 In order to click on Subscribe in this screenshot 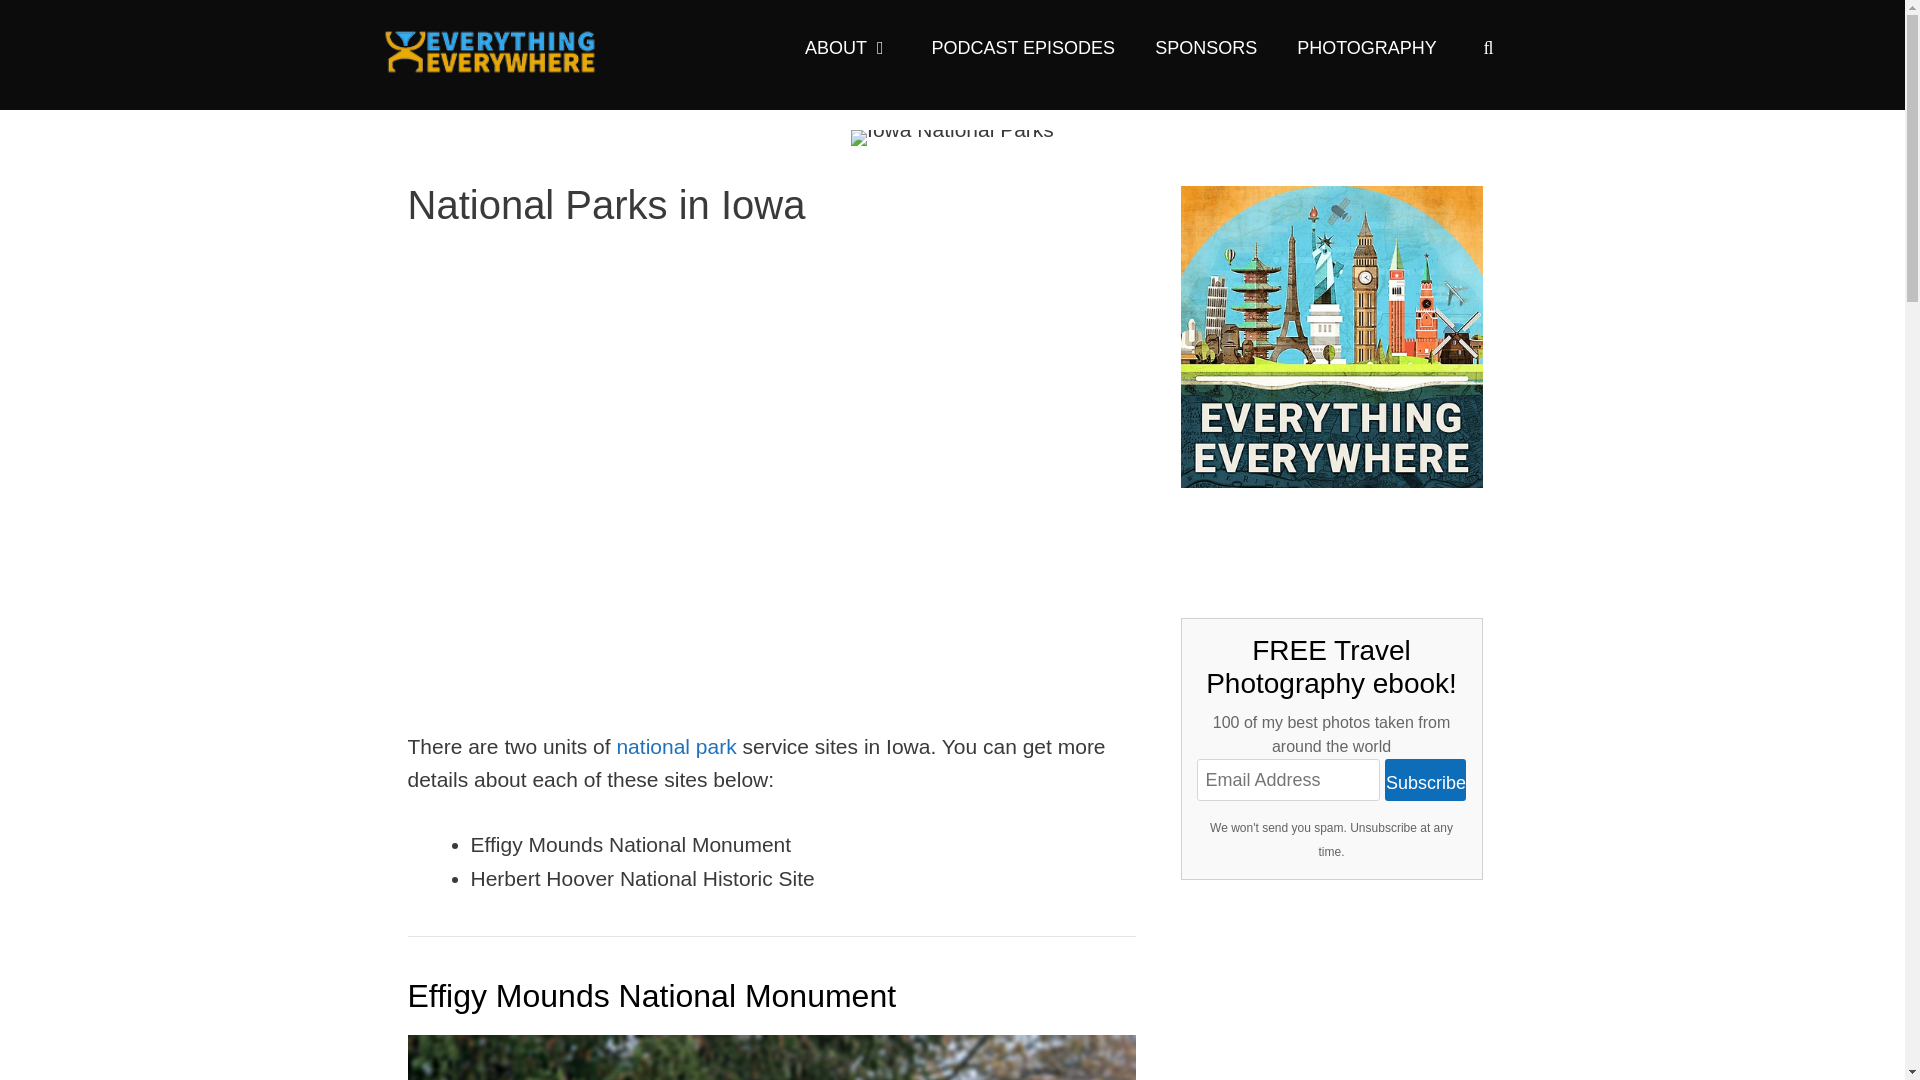, I will do `click(1425, 780)`.